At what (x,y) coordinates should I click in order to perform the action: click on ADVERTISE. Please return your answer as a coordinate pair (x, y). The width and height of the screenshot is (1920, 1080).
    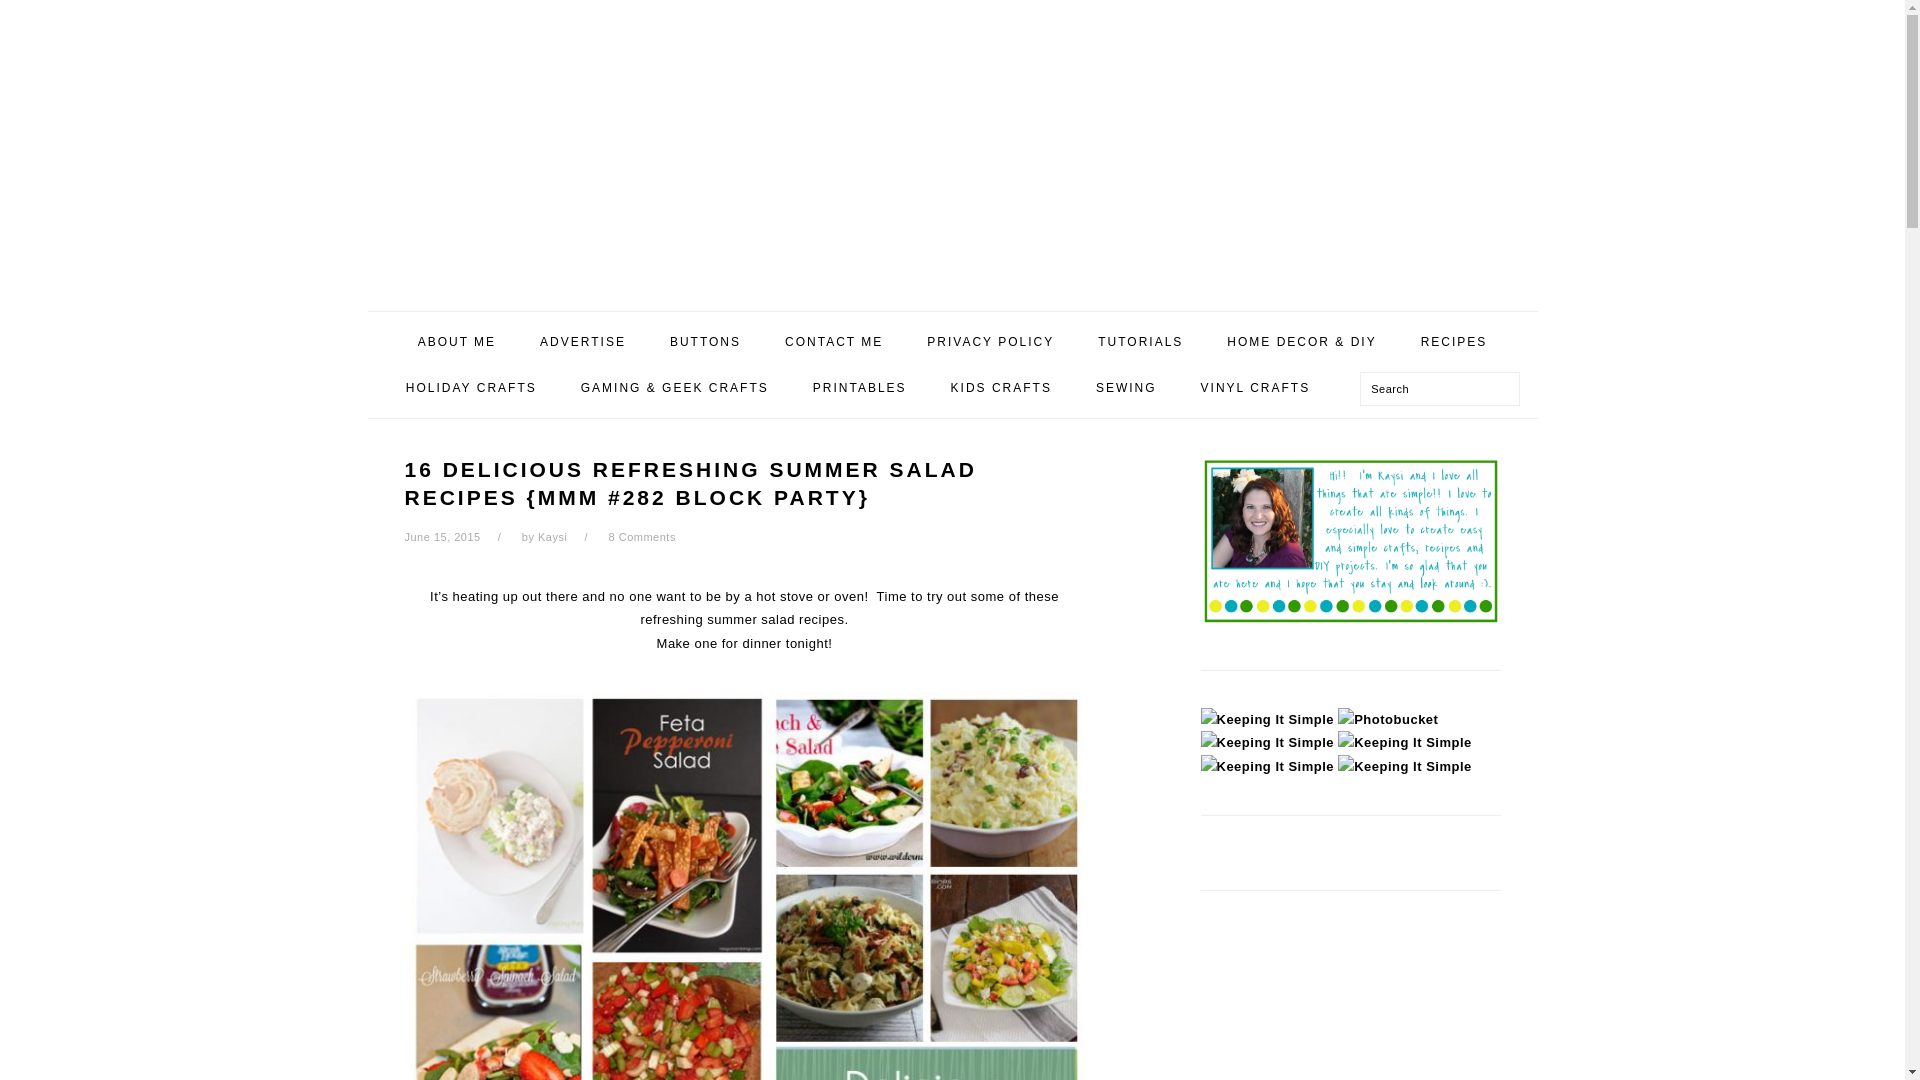
    Looking at the image, I should click on (582, 342).